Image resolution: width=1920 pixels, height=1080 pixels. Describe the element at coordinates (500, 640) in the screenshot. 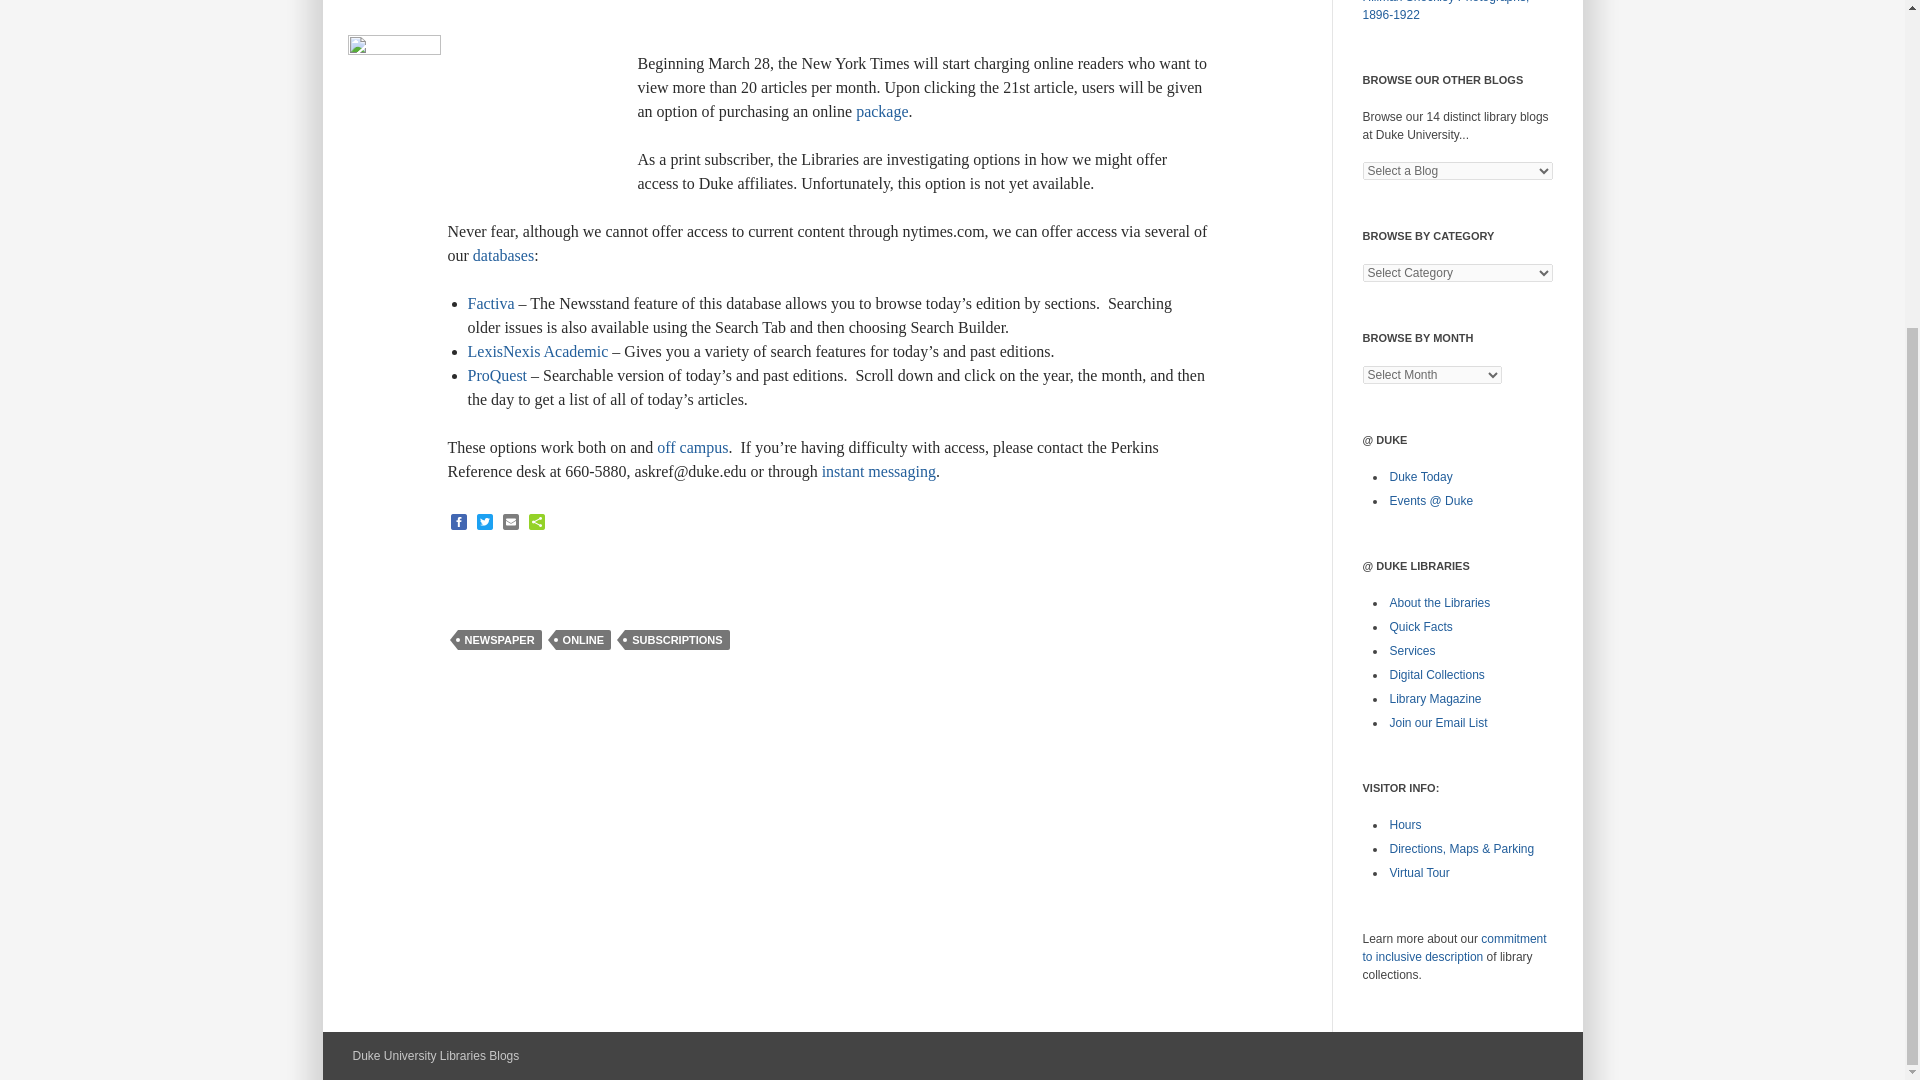

I see `NEWSPAPER` at that location.